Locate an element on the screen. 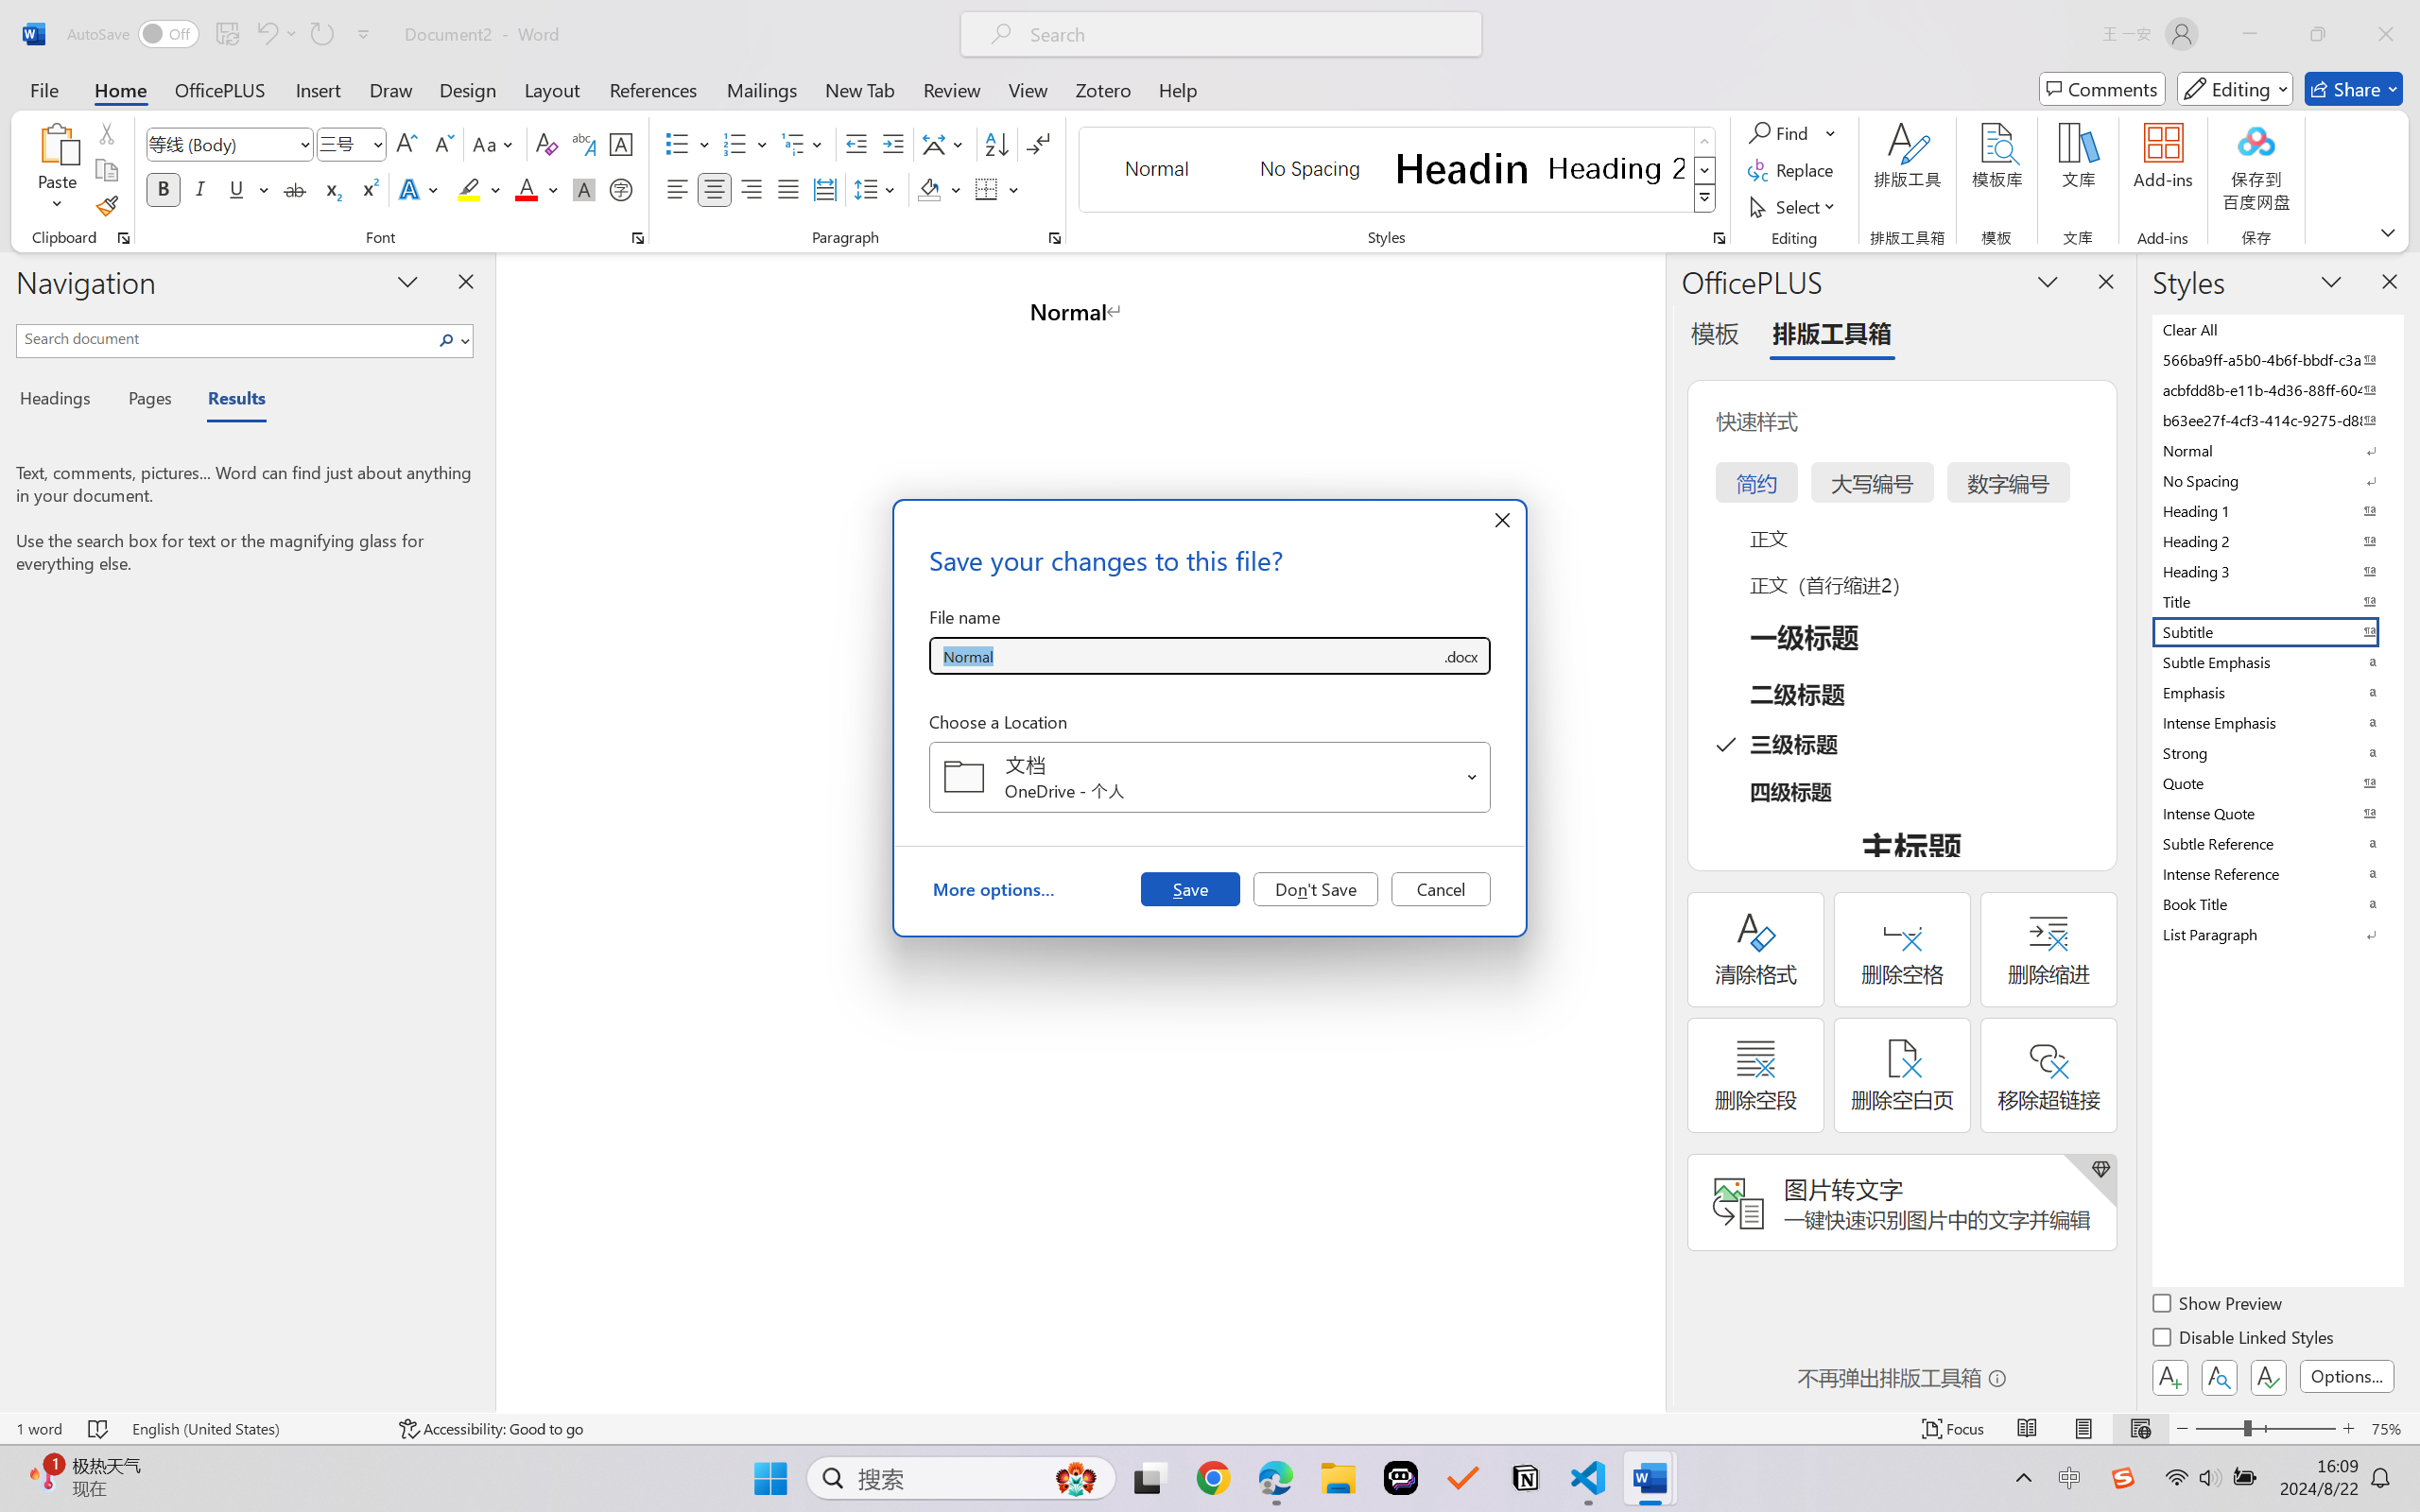  Align Right is located at coordinates (752, 189).